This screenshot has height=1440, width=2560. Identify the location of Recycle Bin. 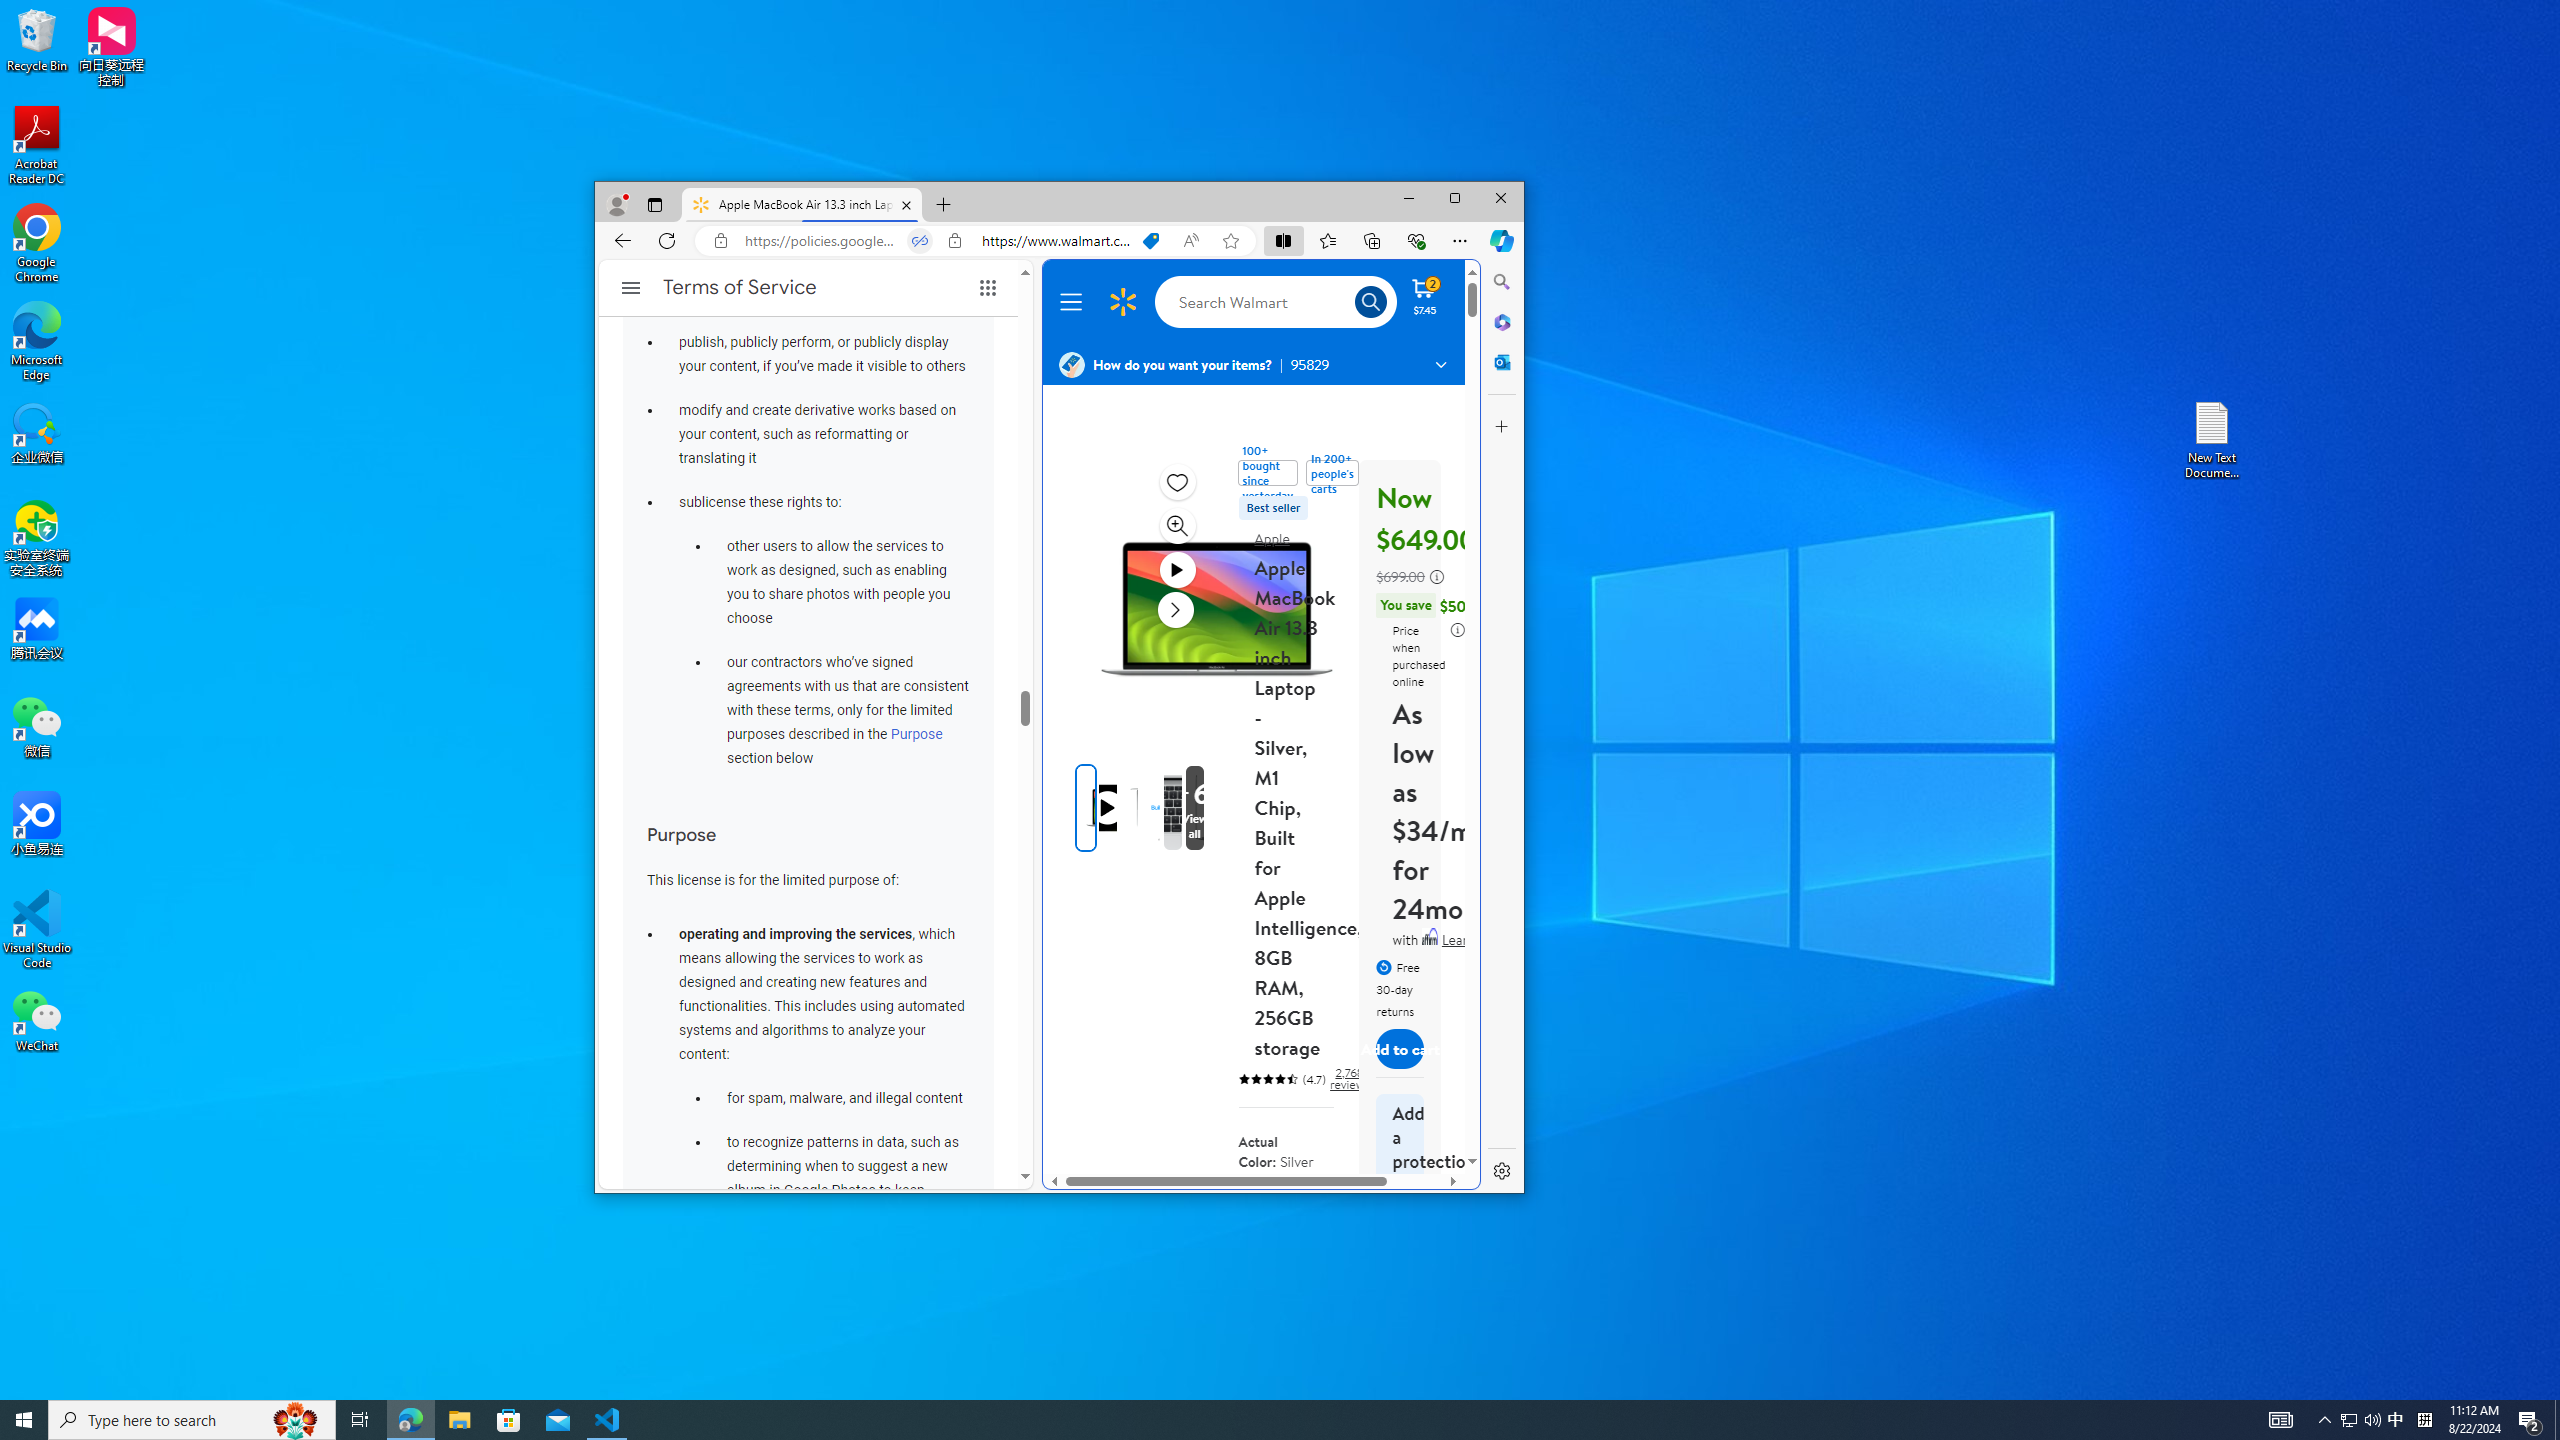
(37, 39).